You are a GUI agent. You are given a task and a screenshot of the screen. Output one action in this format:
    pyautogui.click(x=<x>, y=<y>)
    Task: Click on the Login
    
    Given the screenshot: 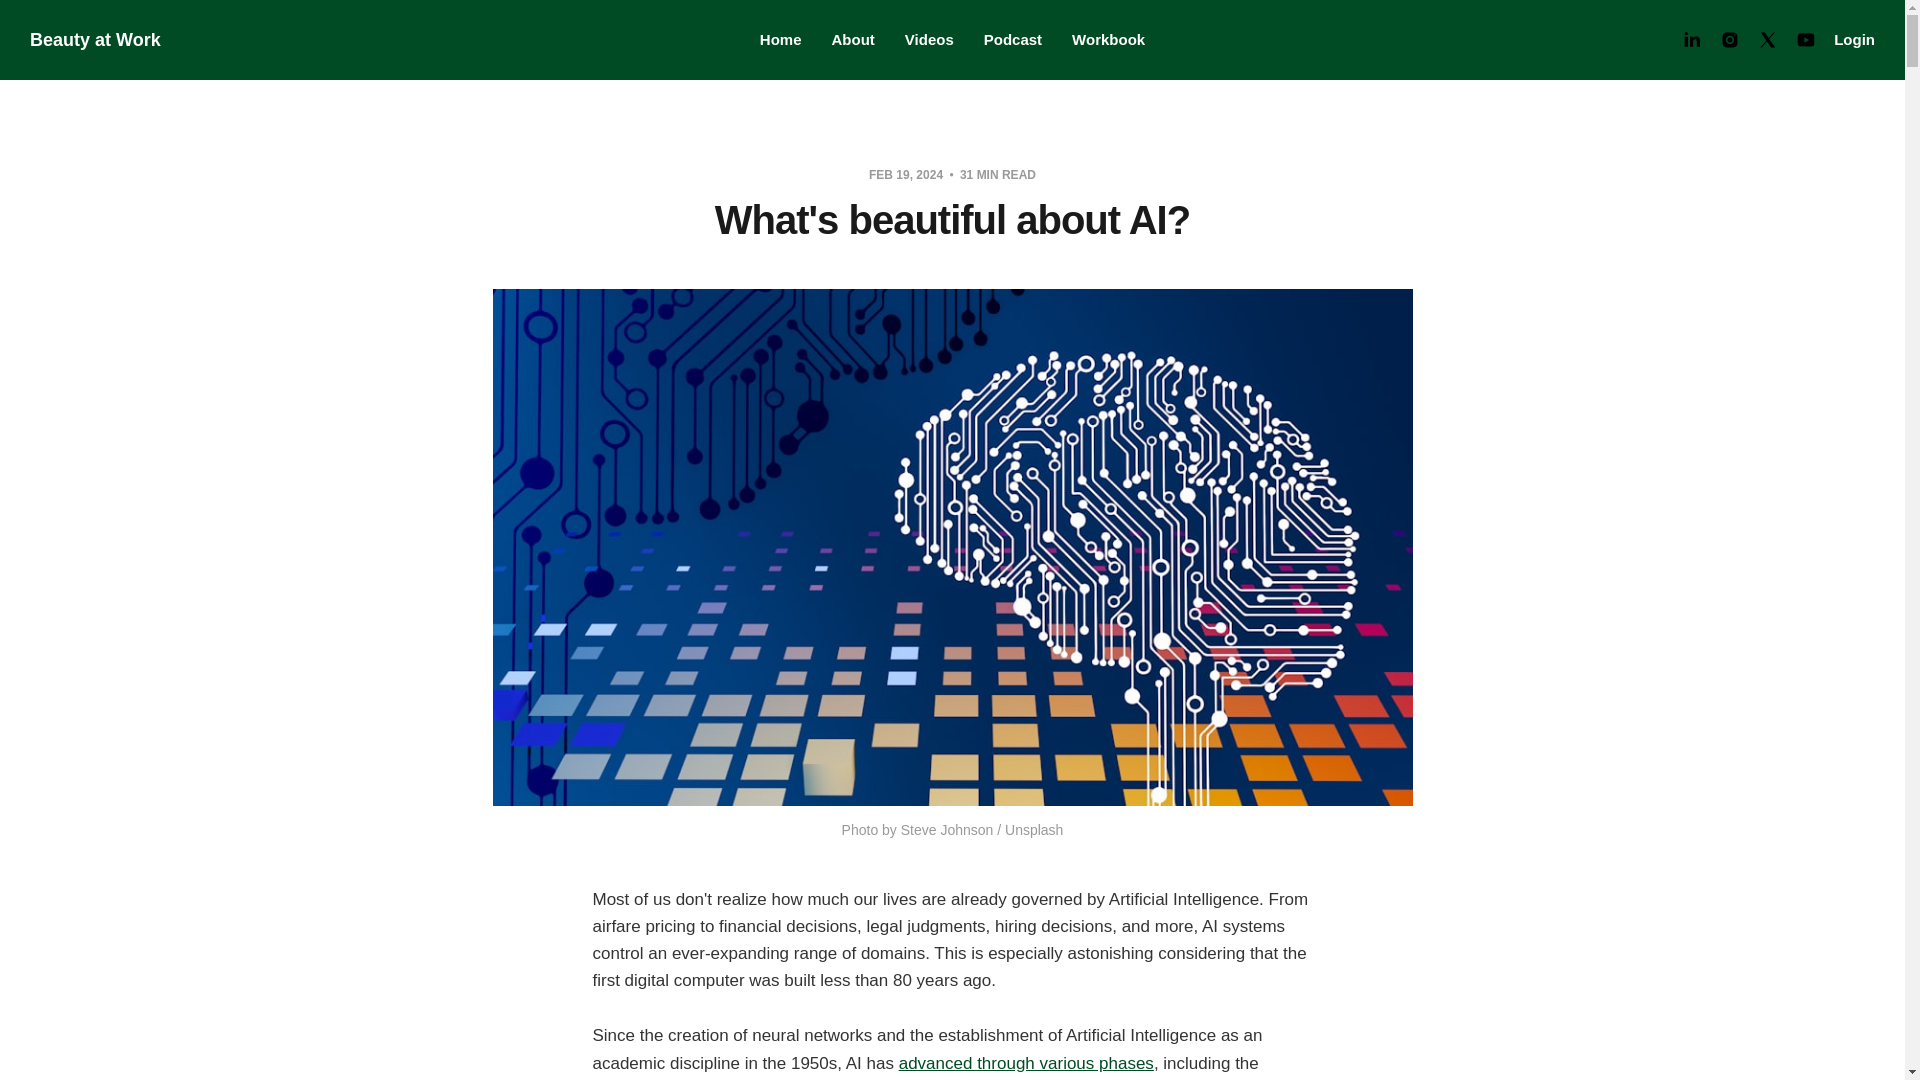 What is the action you would take?
    pyautogui.click(x=1854, y=40)
    